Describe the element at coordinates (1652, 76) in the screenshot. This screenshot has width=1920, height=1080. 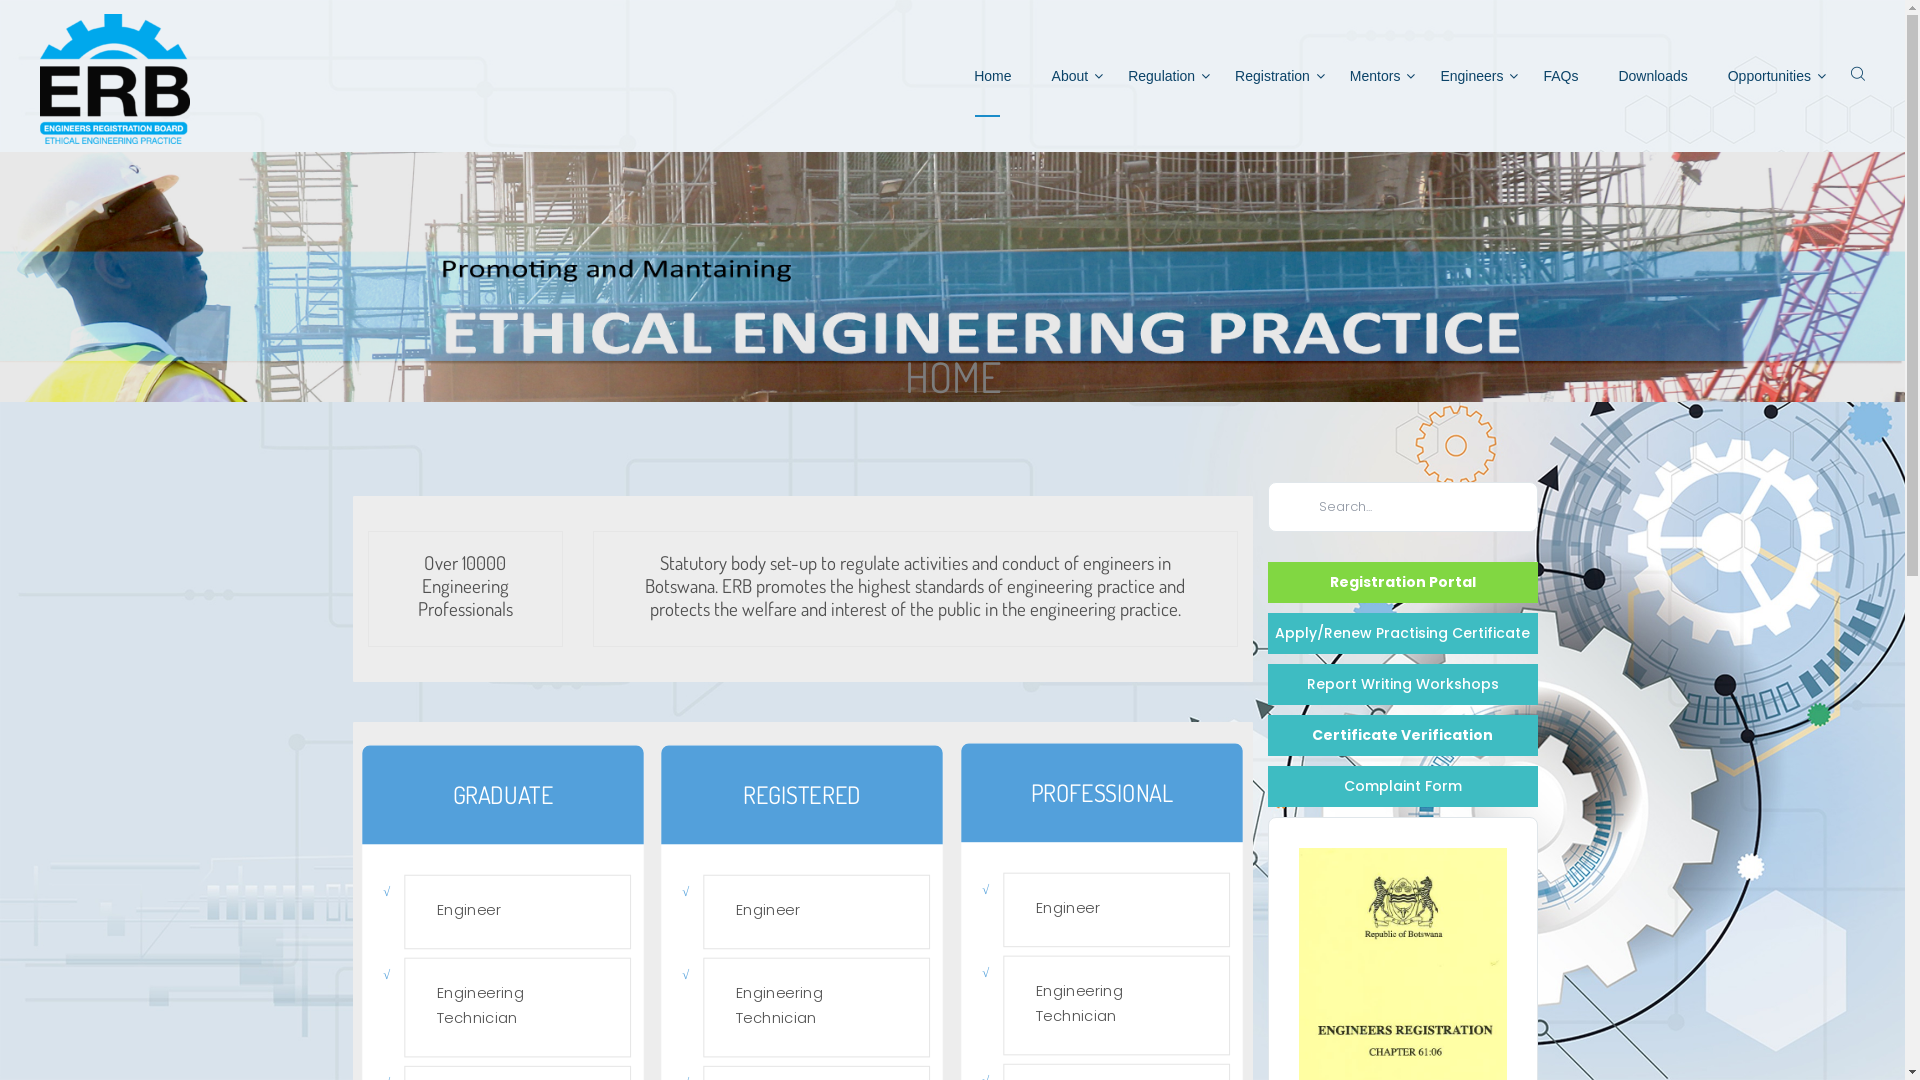
I see `Downloads` at that location.